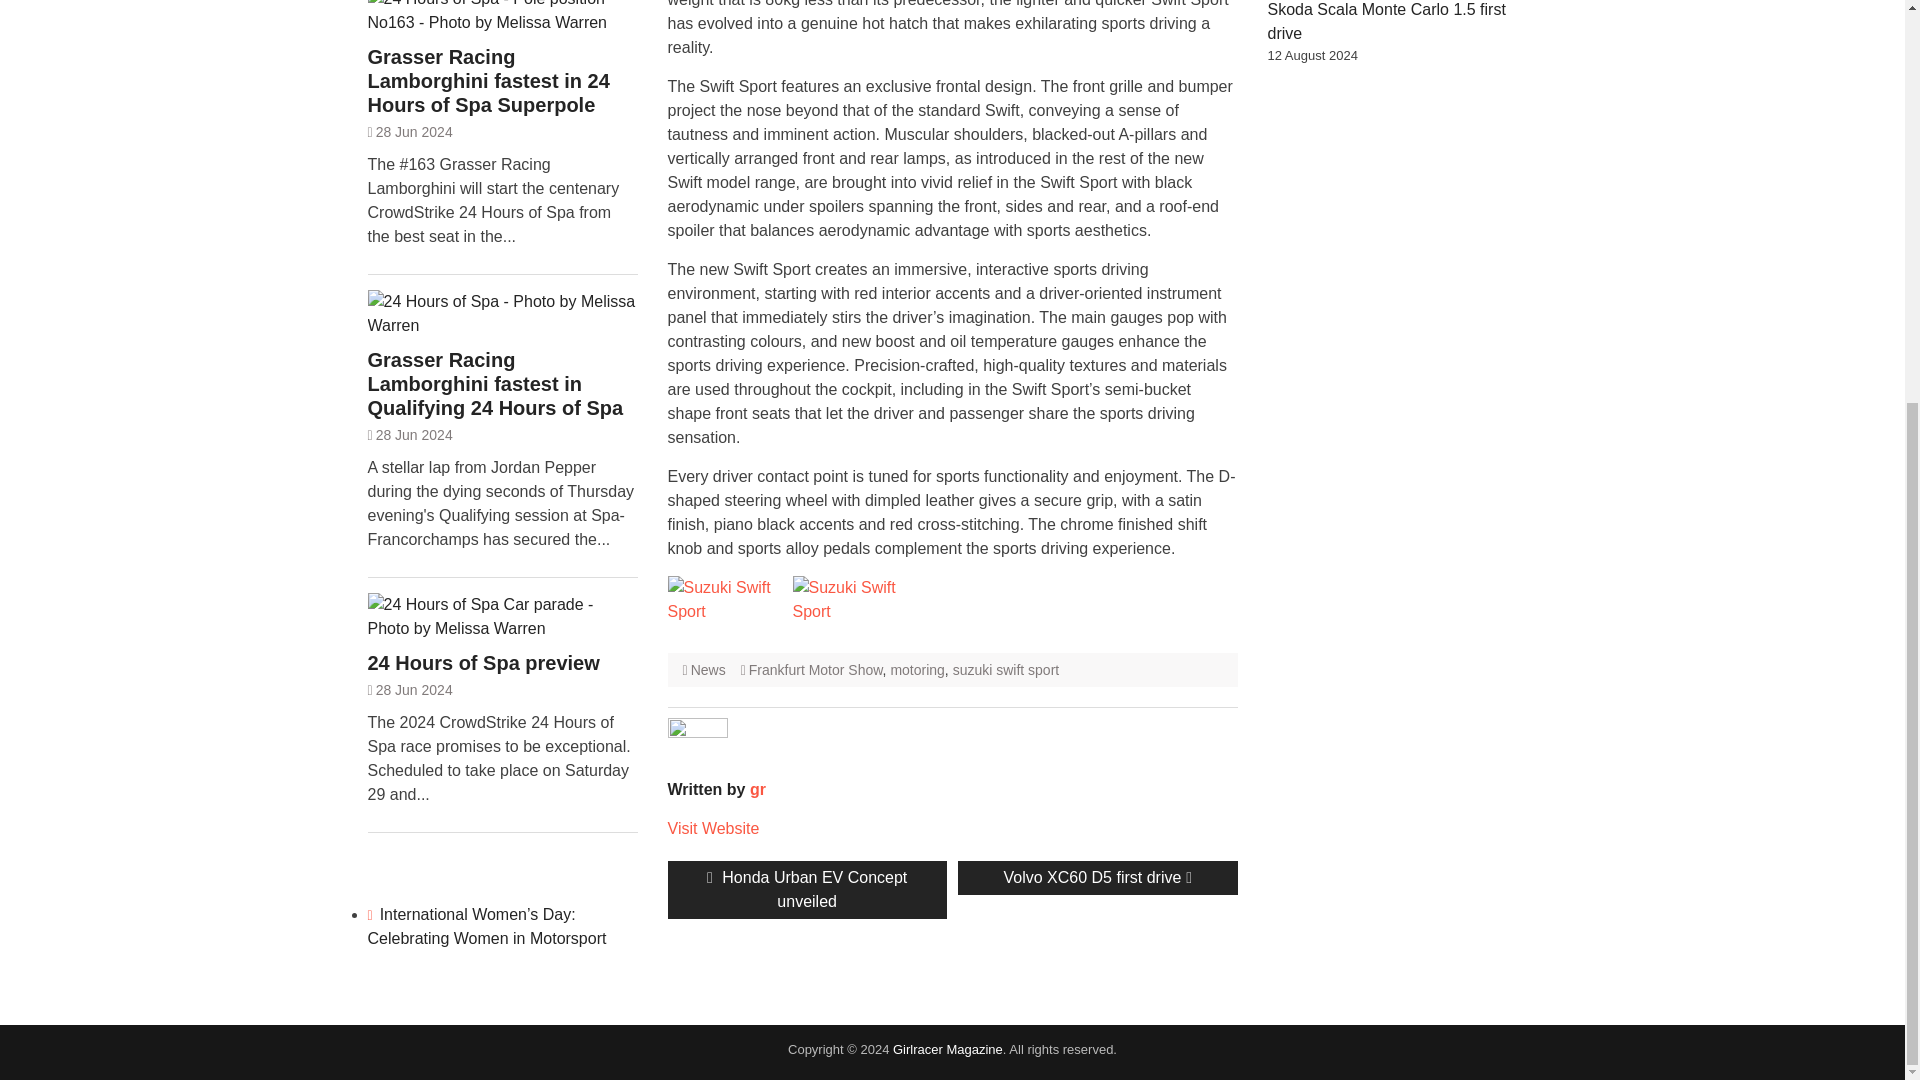 The width and height of the screenshot is (1920, 1080). Describe the element at coordinates (714, 828) in the screenshot. I see `News` at that location.